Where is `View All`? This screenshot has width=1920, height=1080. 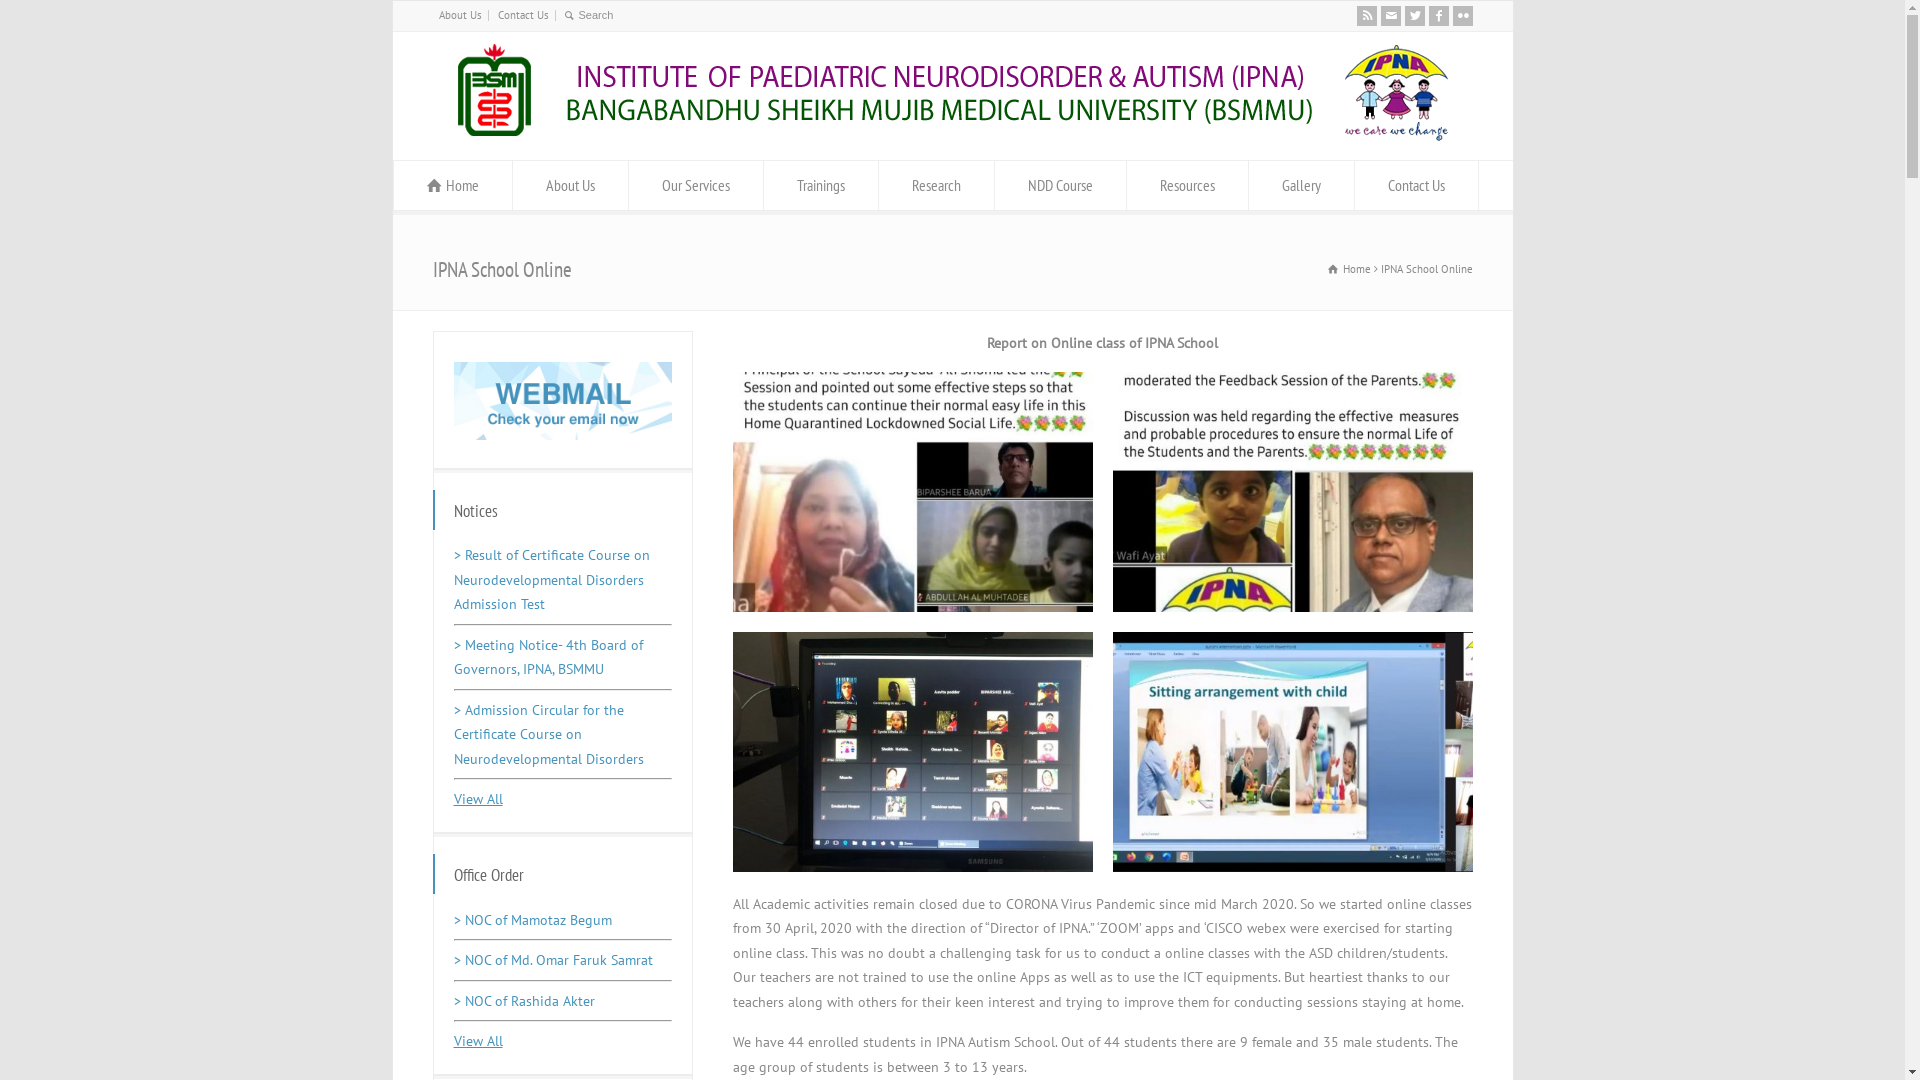 View All is located at coordinates (478, 799).